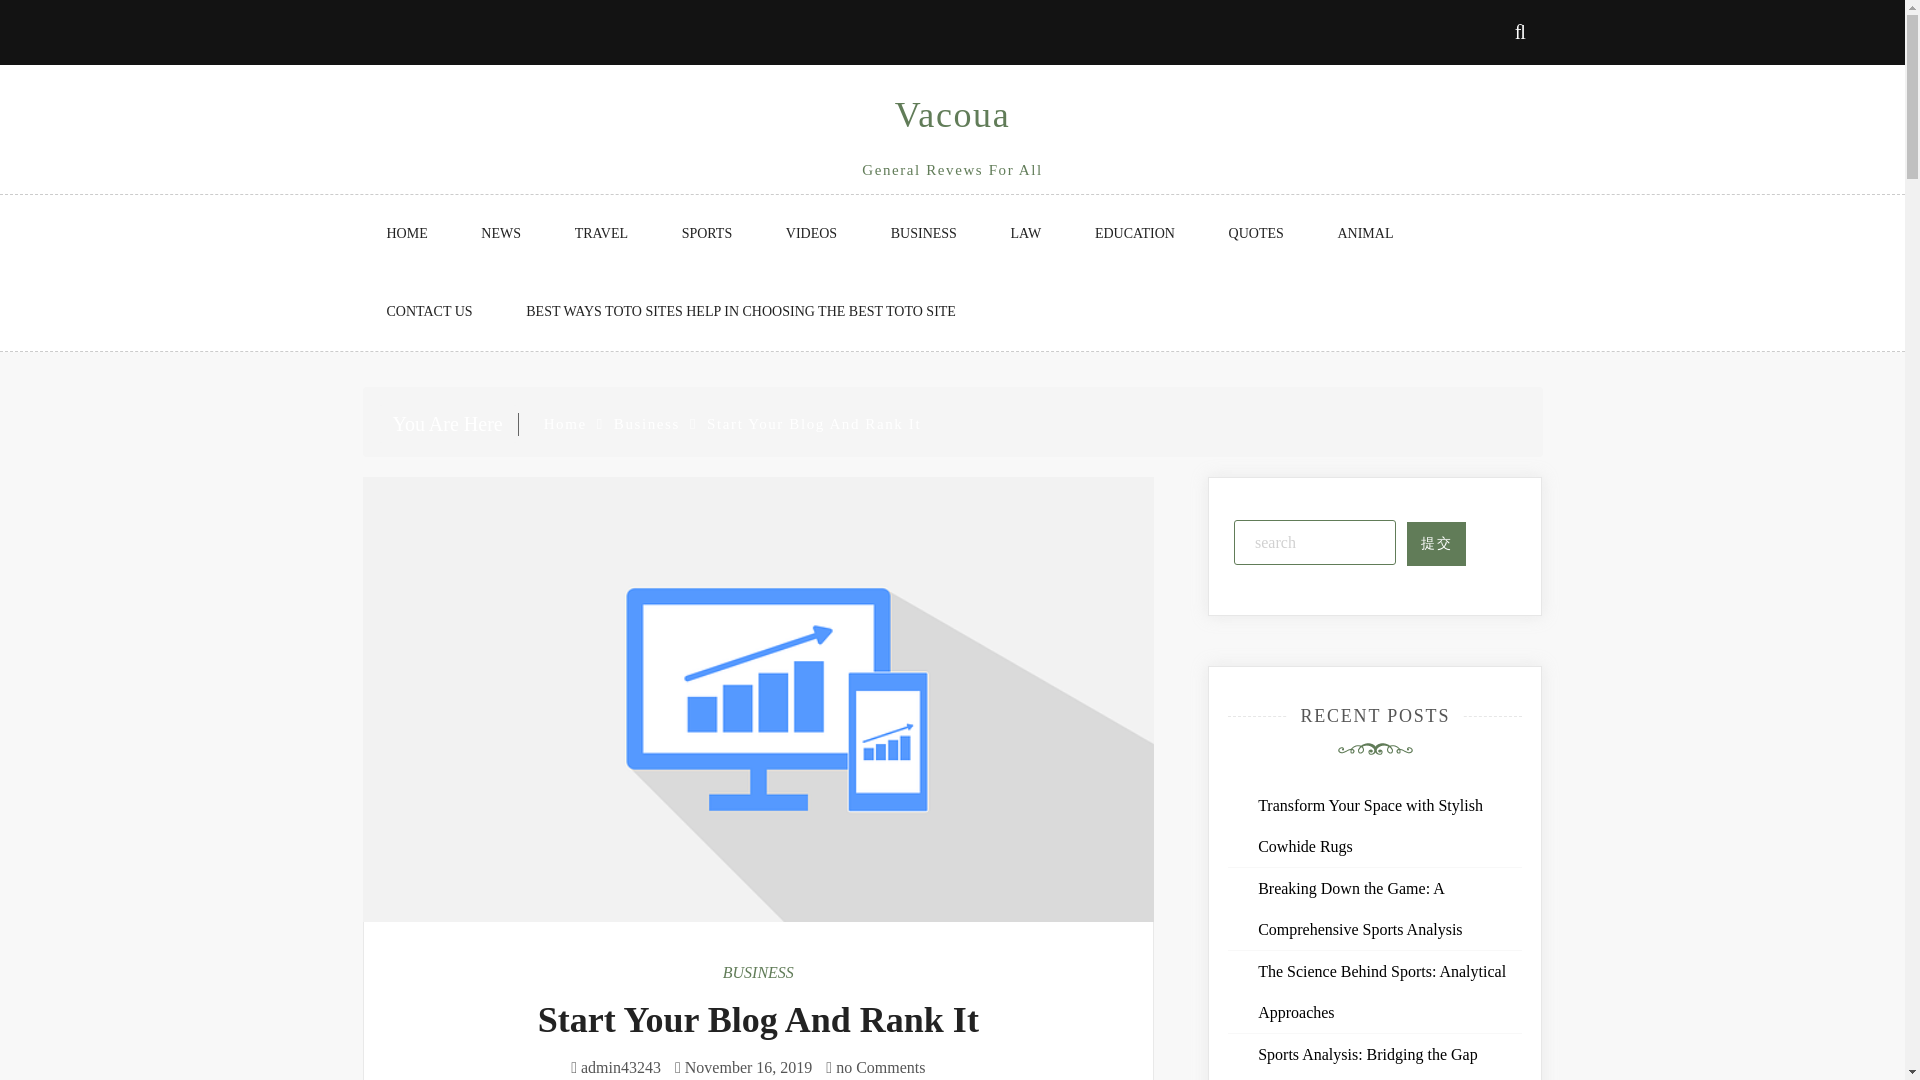  I want to click on BUSINESS, so click(924, 234).